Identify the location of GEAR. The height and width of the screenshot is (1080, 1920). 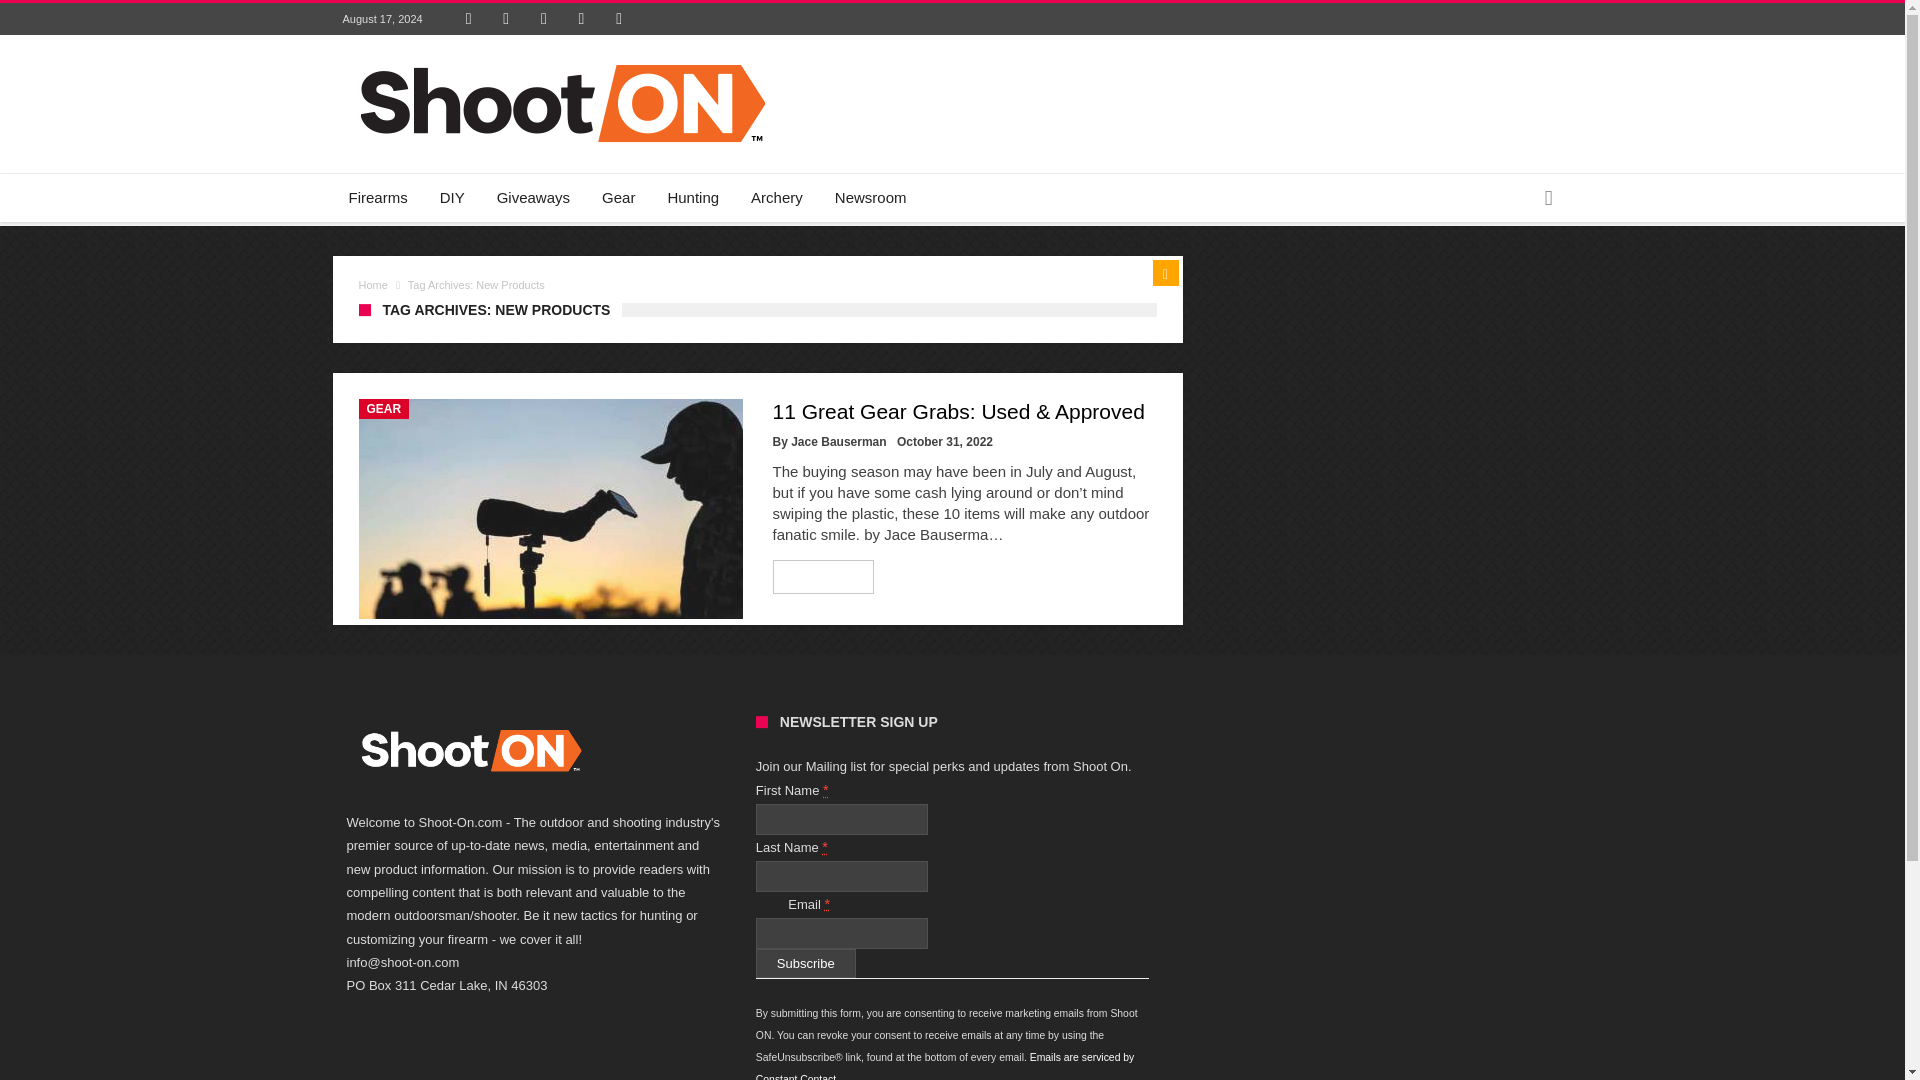
(382, 408).